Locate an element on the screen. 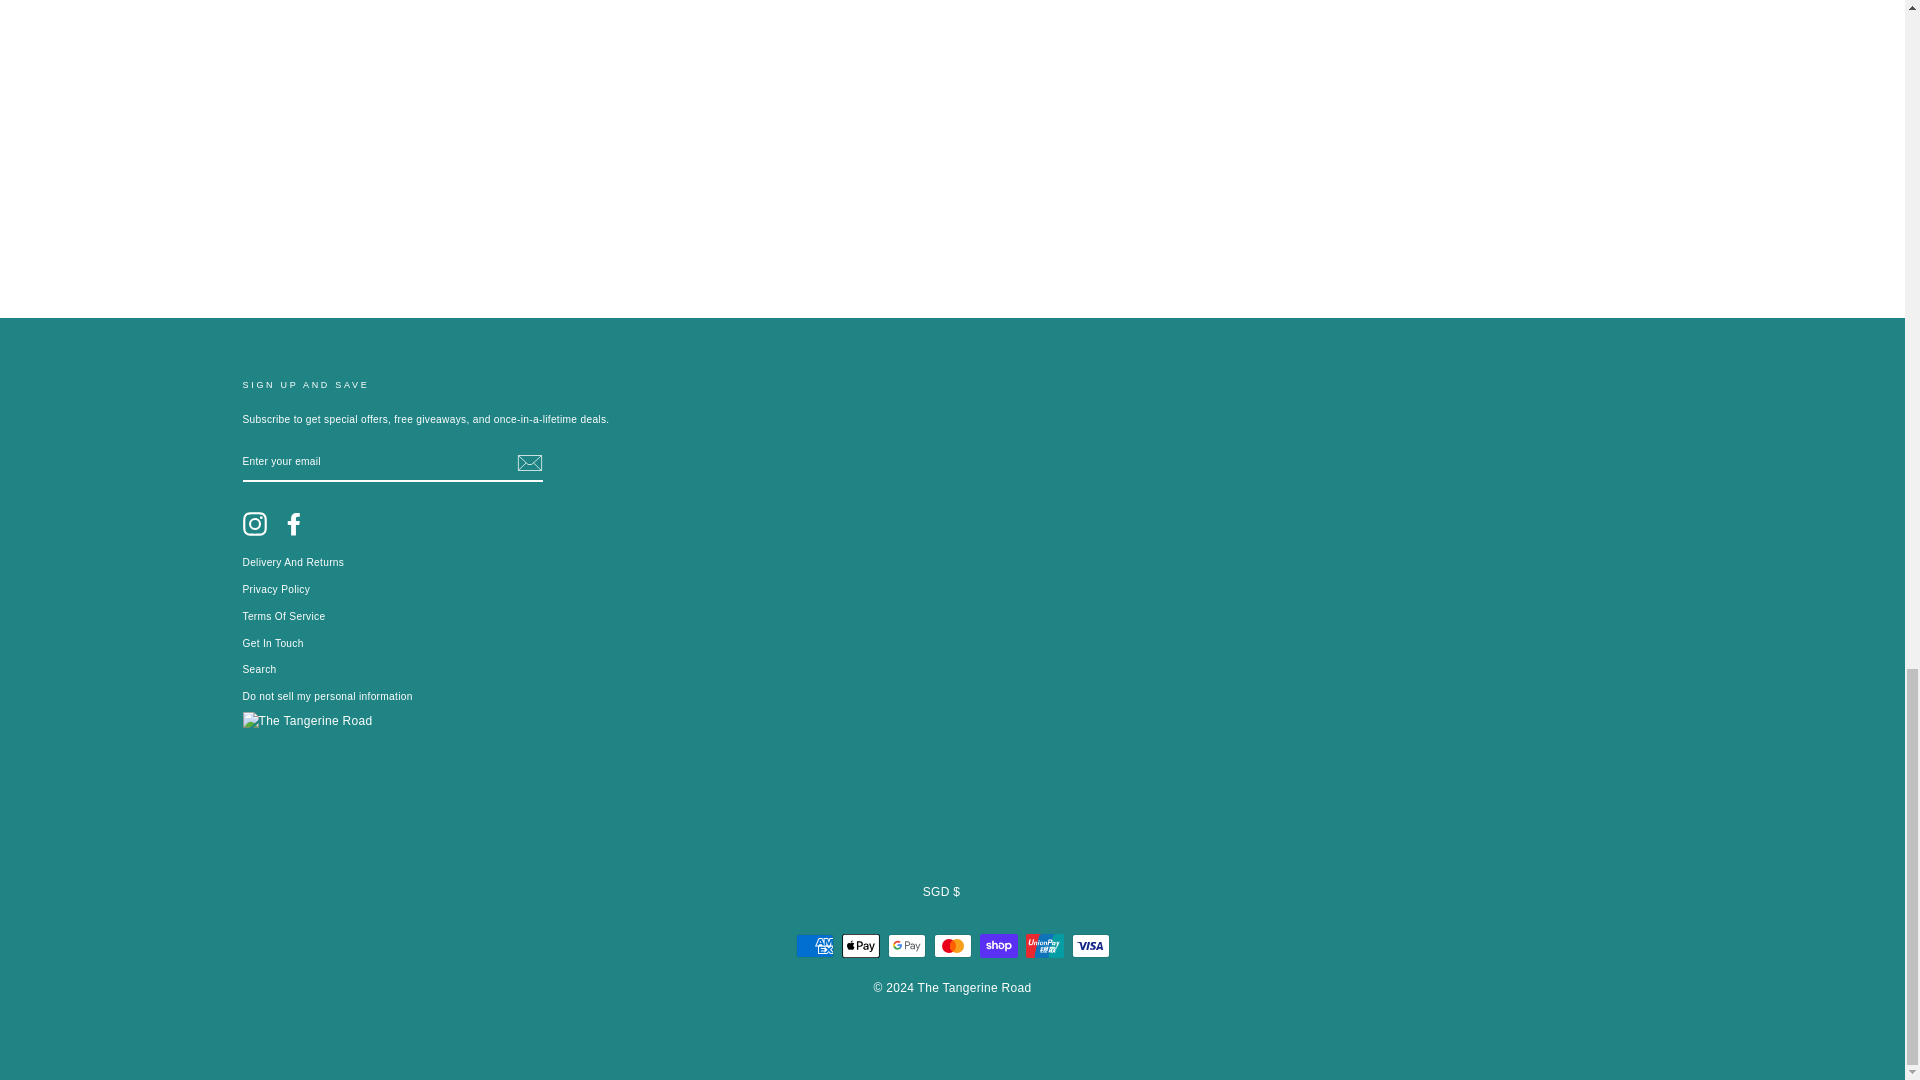 The width and height of the screenshot is (1920, 1080). Union Pay is located at coordinates (1044, 944).